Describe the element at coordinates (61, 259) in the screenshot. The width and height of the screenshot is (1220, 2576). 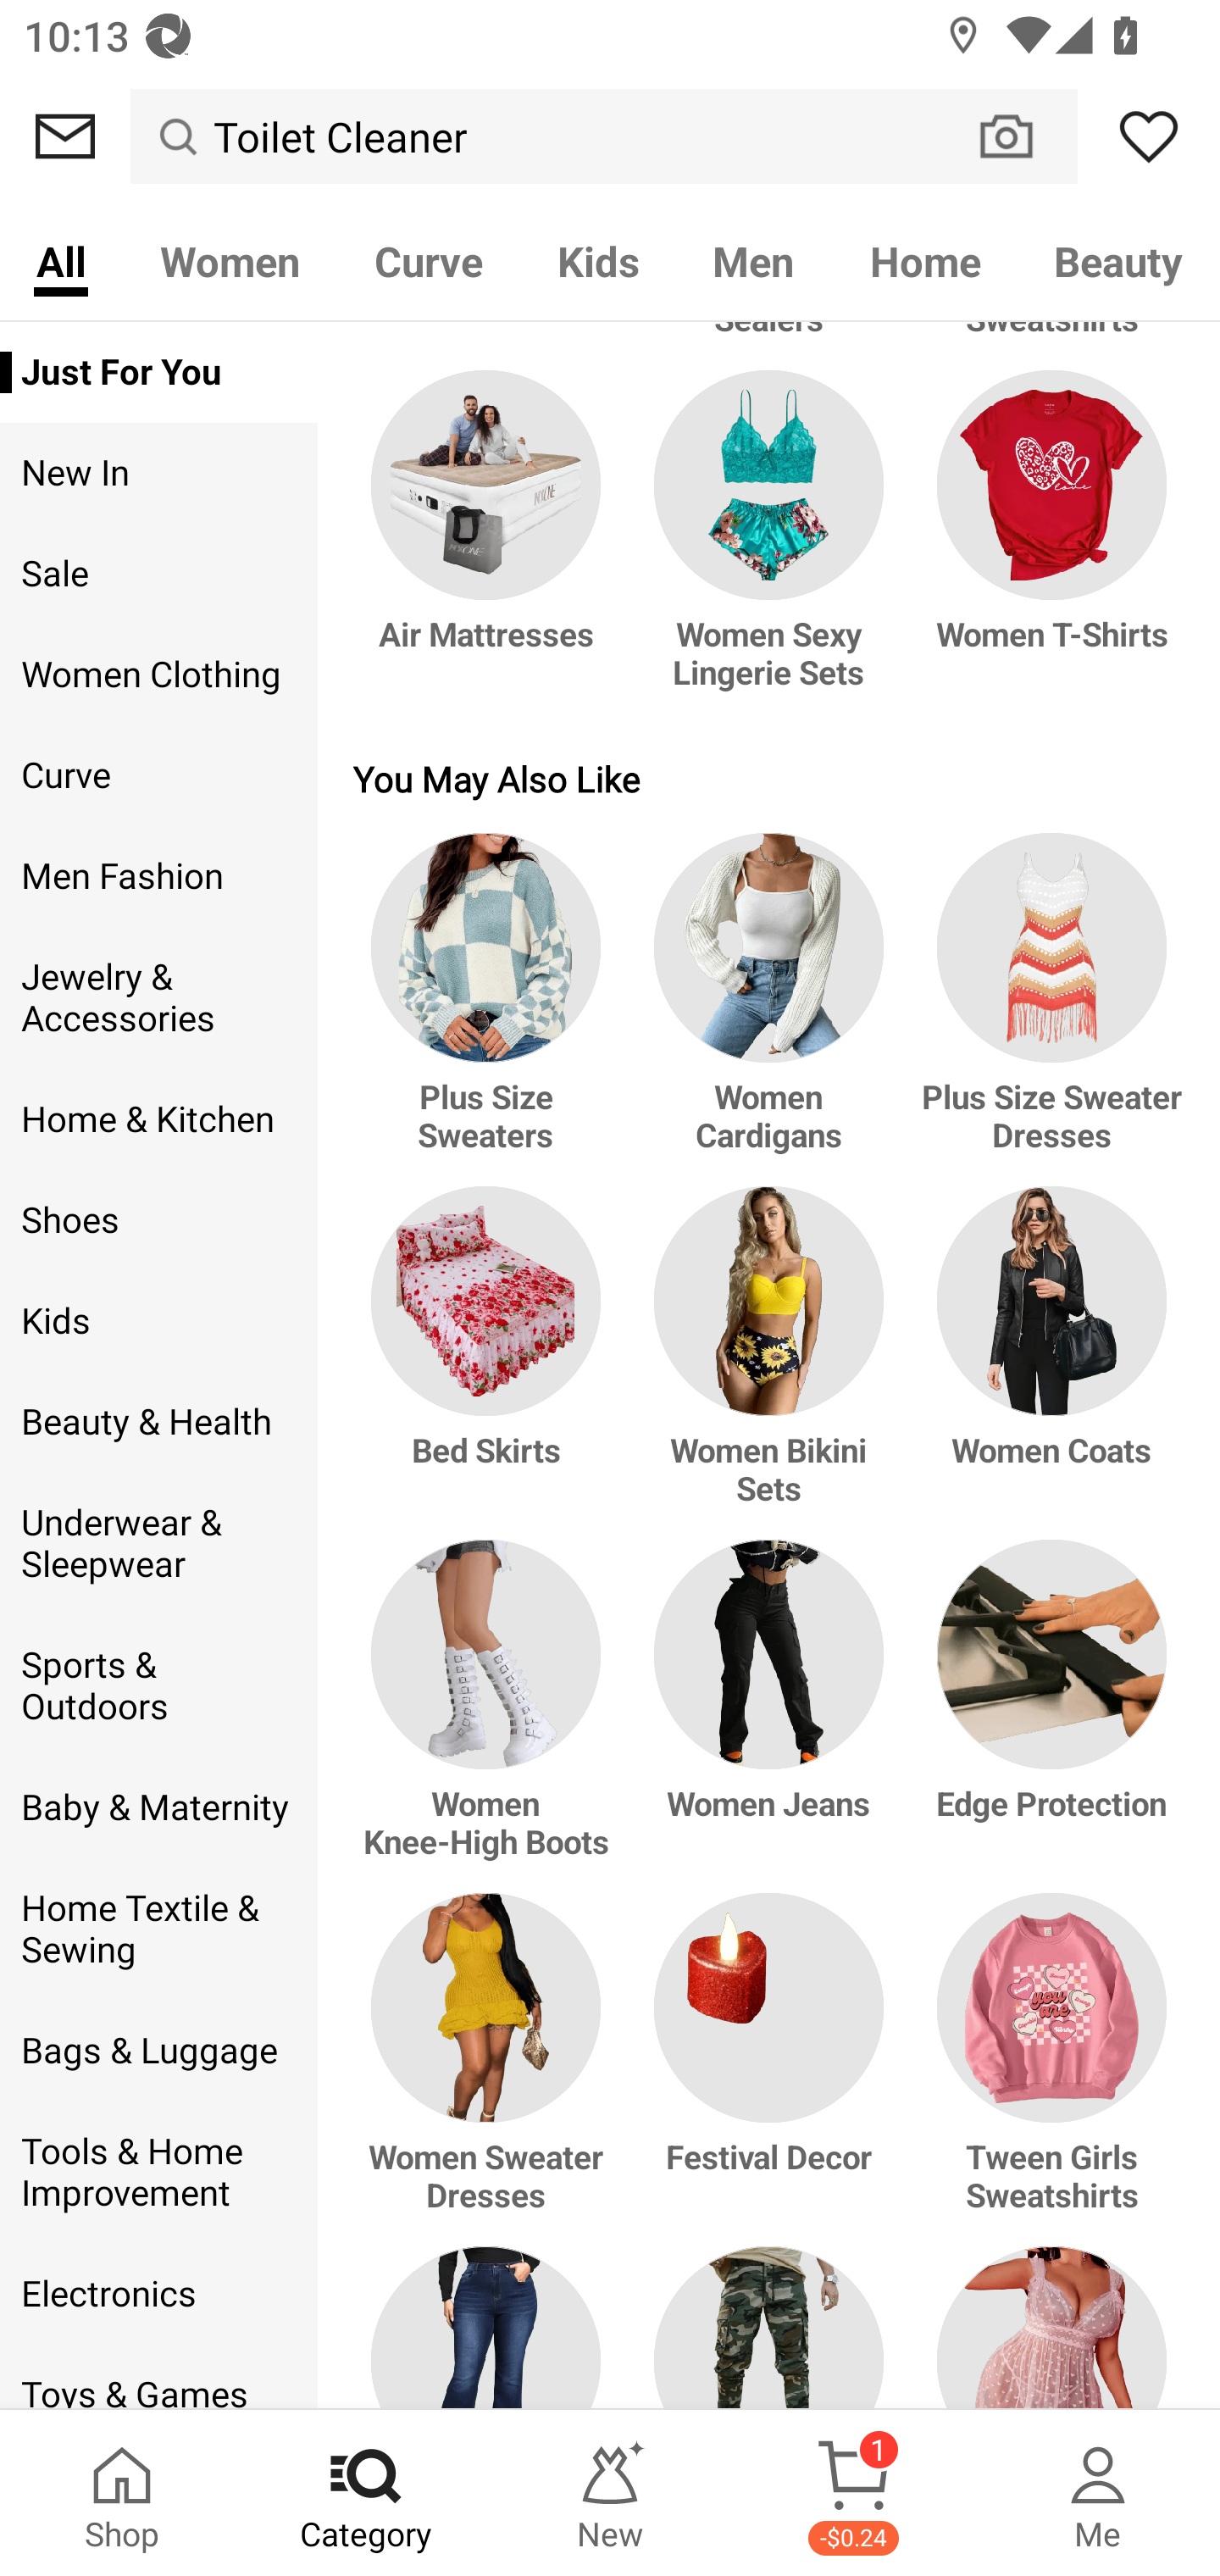
I see `All` at that location.